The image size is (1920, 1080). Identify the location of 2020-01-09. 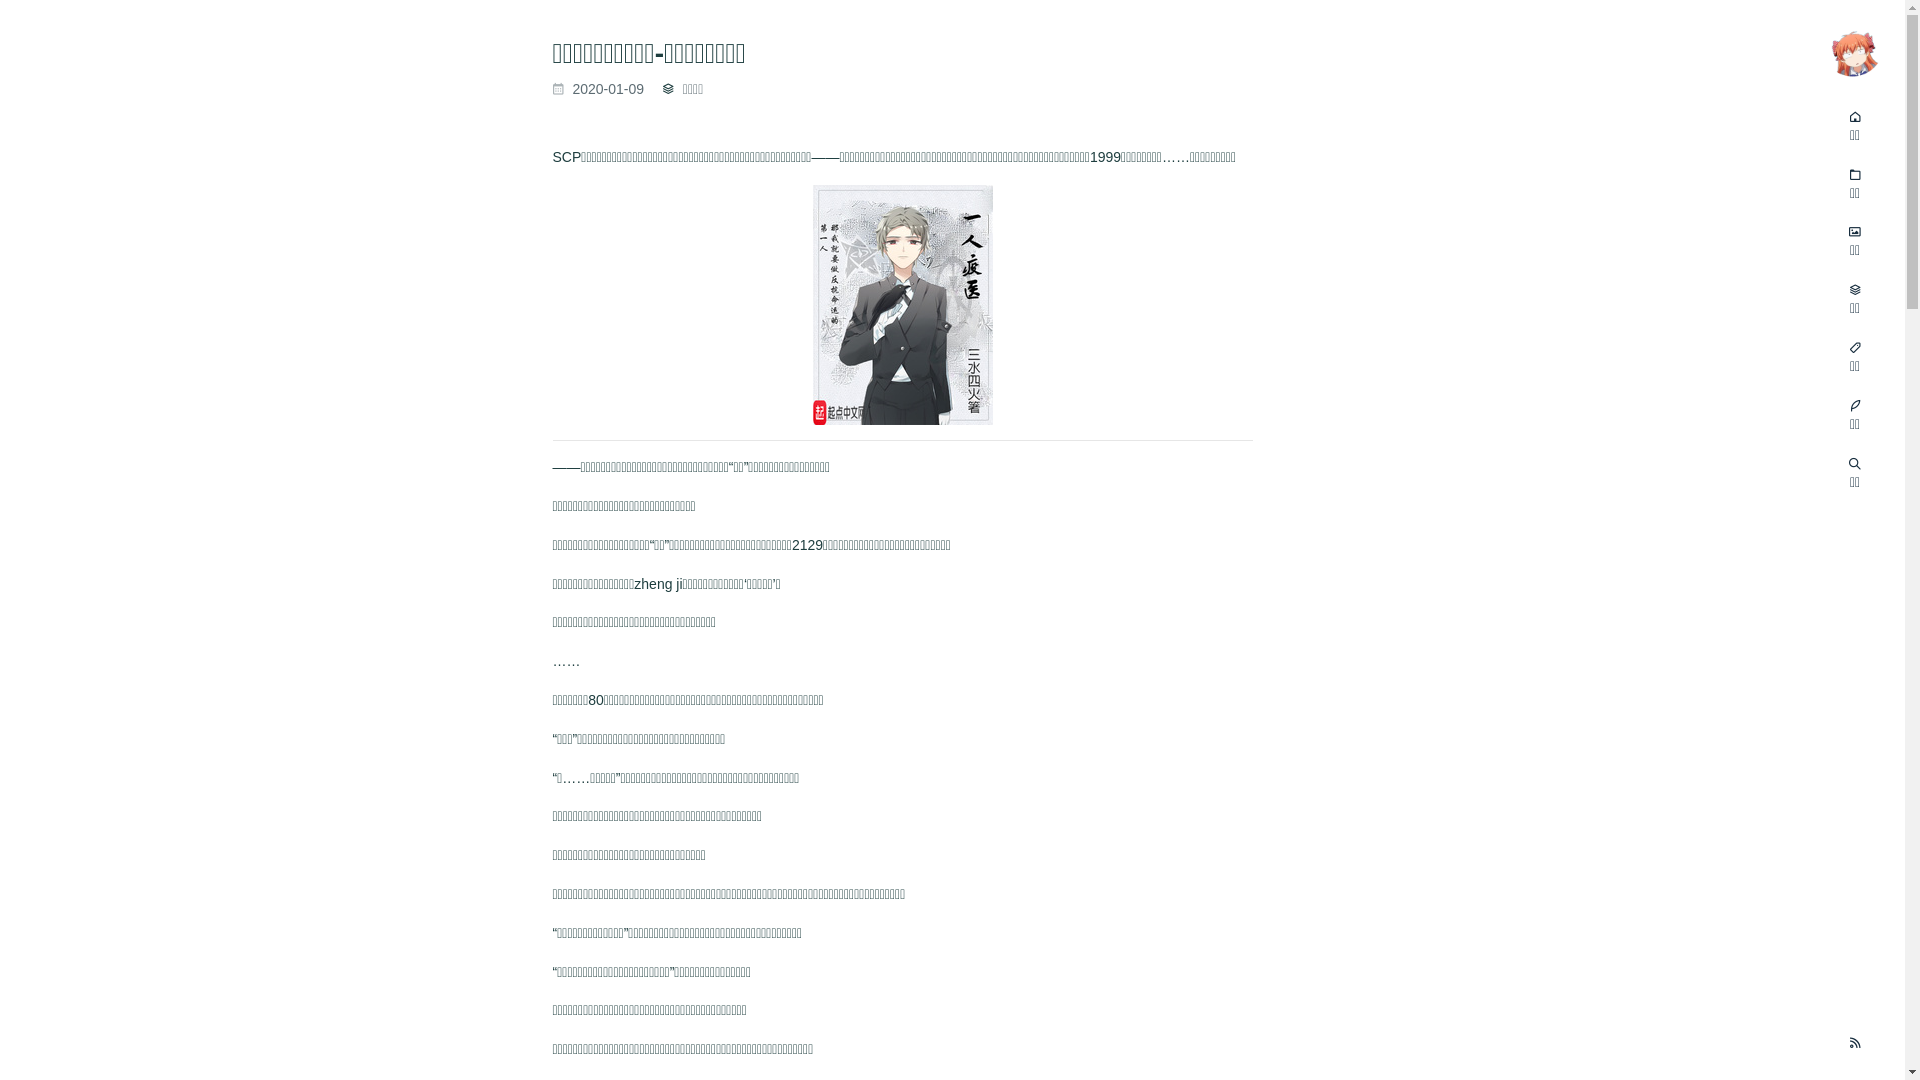
(600, 89).